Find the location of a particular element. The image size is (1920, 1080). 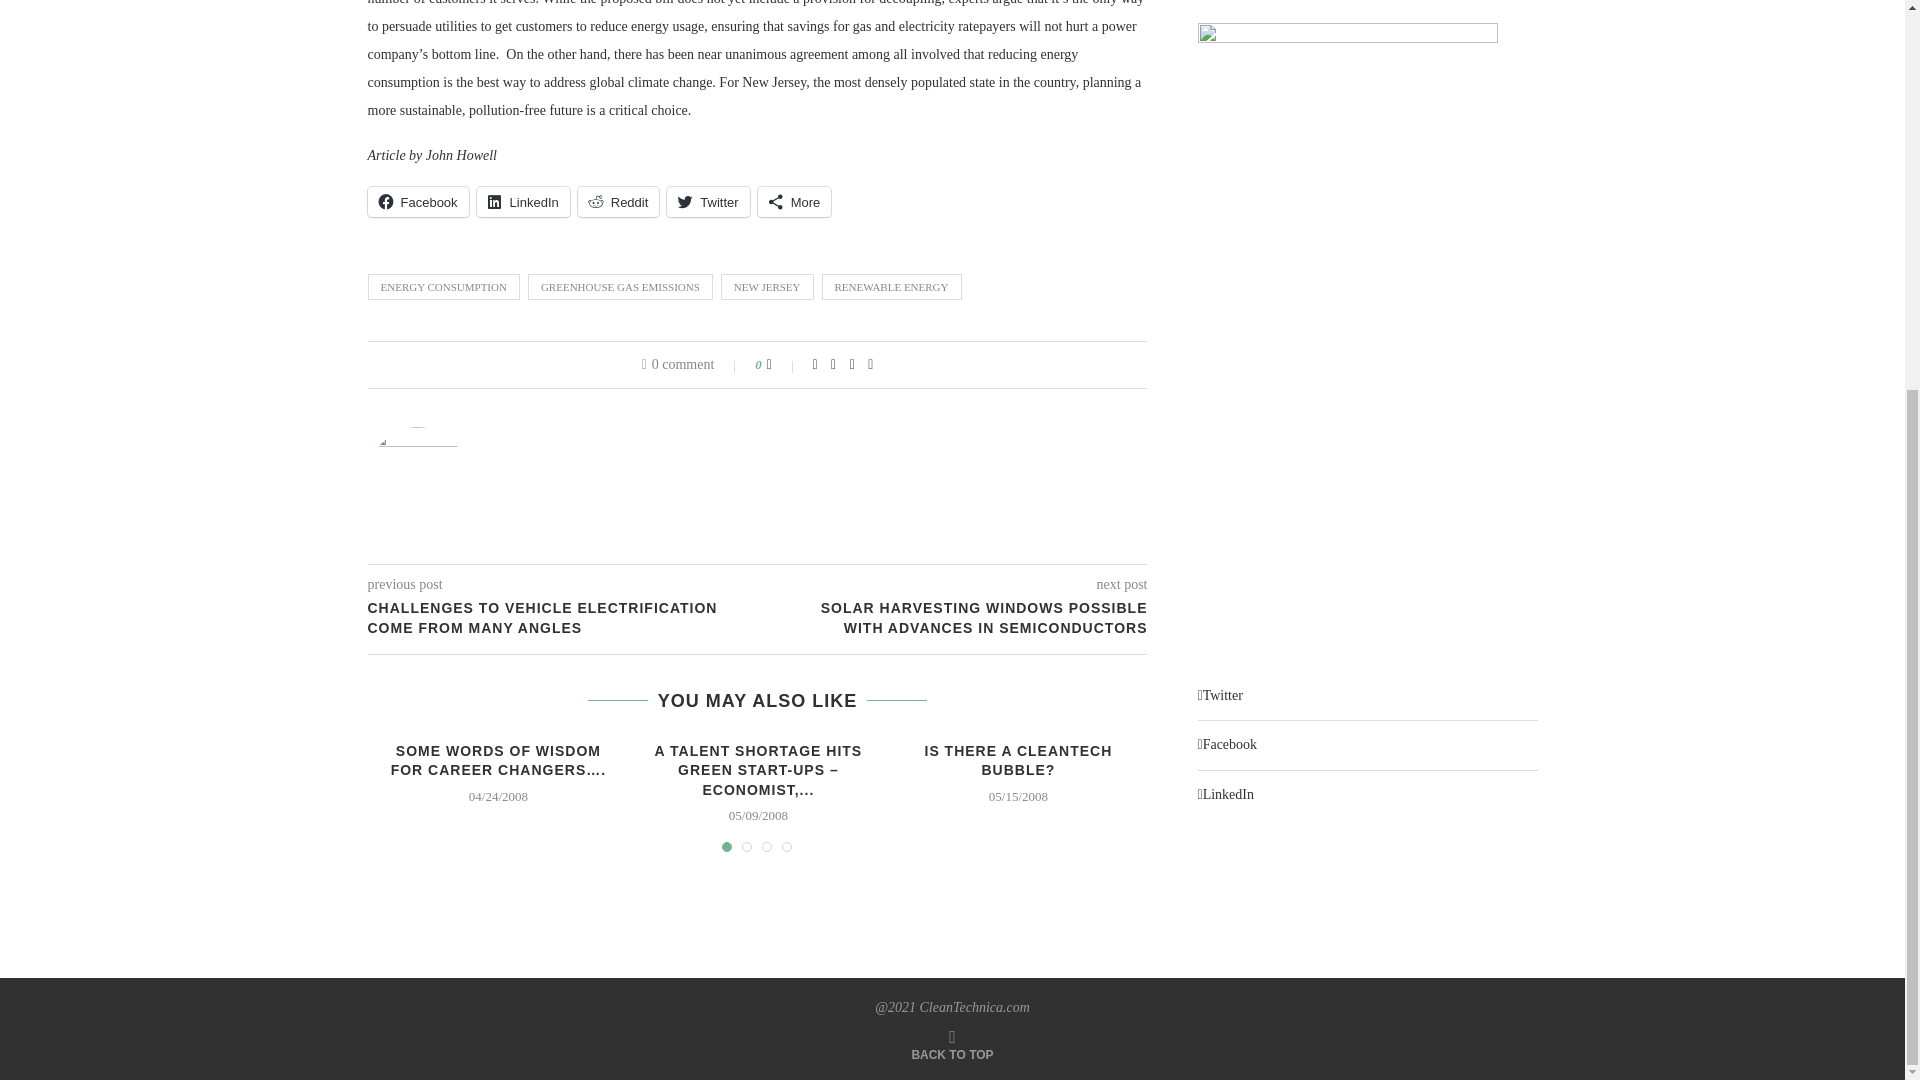

NEW JERSEY is located at coordinates (768, 287).